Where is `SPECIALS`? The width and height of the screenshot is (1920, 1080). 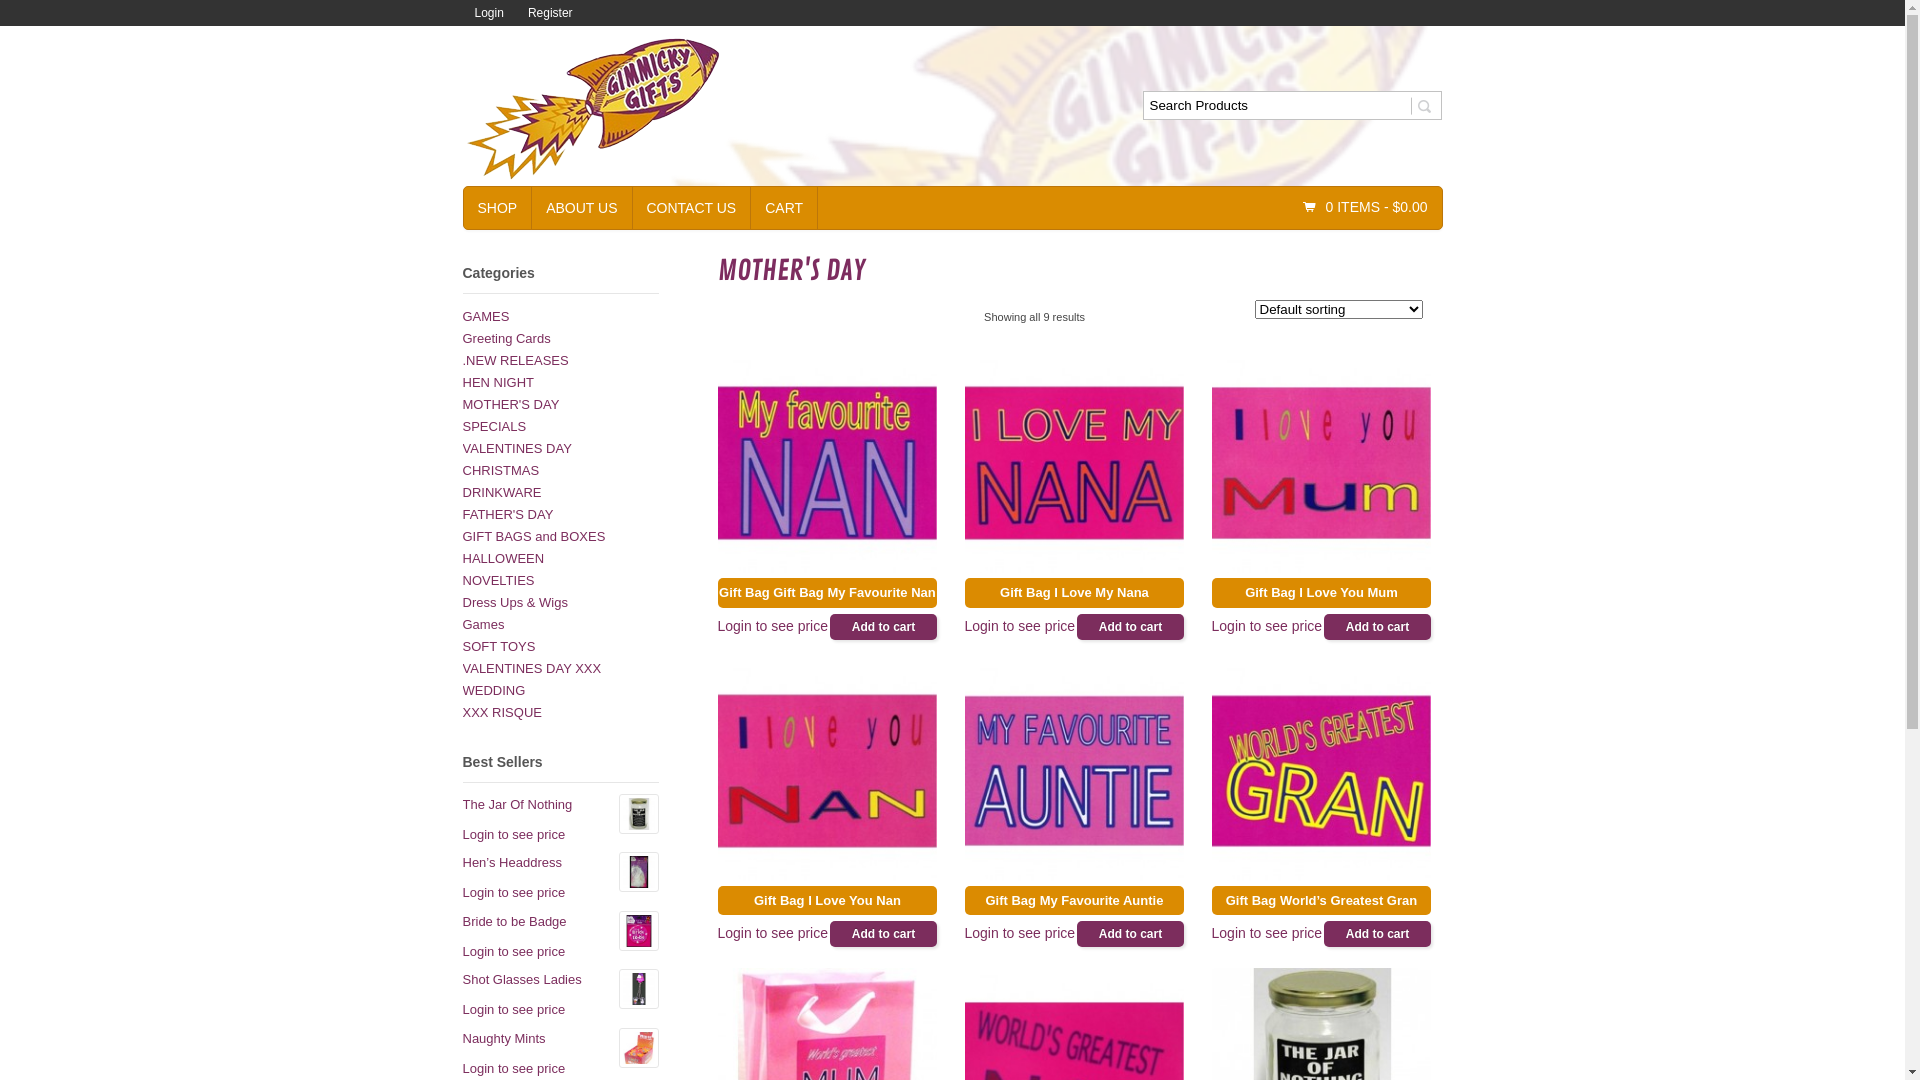
SPECIALS is located at coordinates (494, 426).